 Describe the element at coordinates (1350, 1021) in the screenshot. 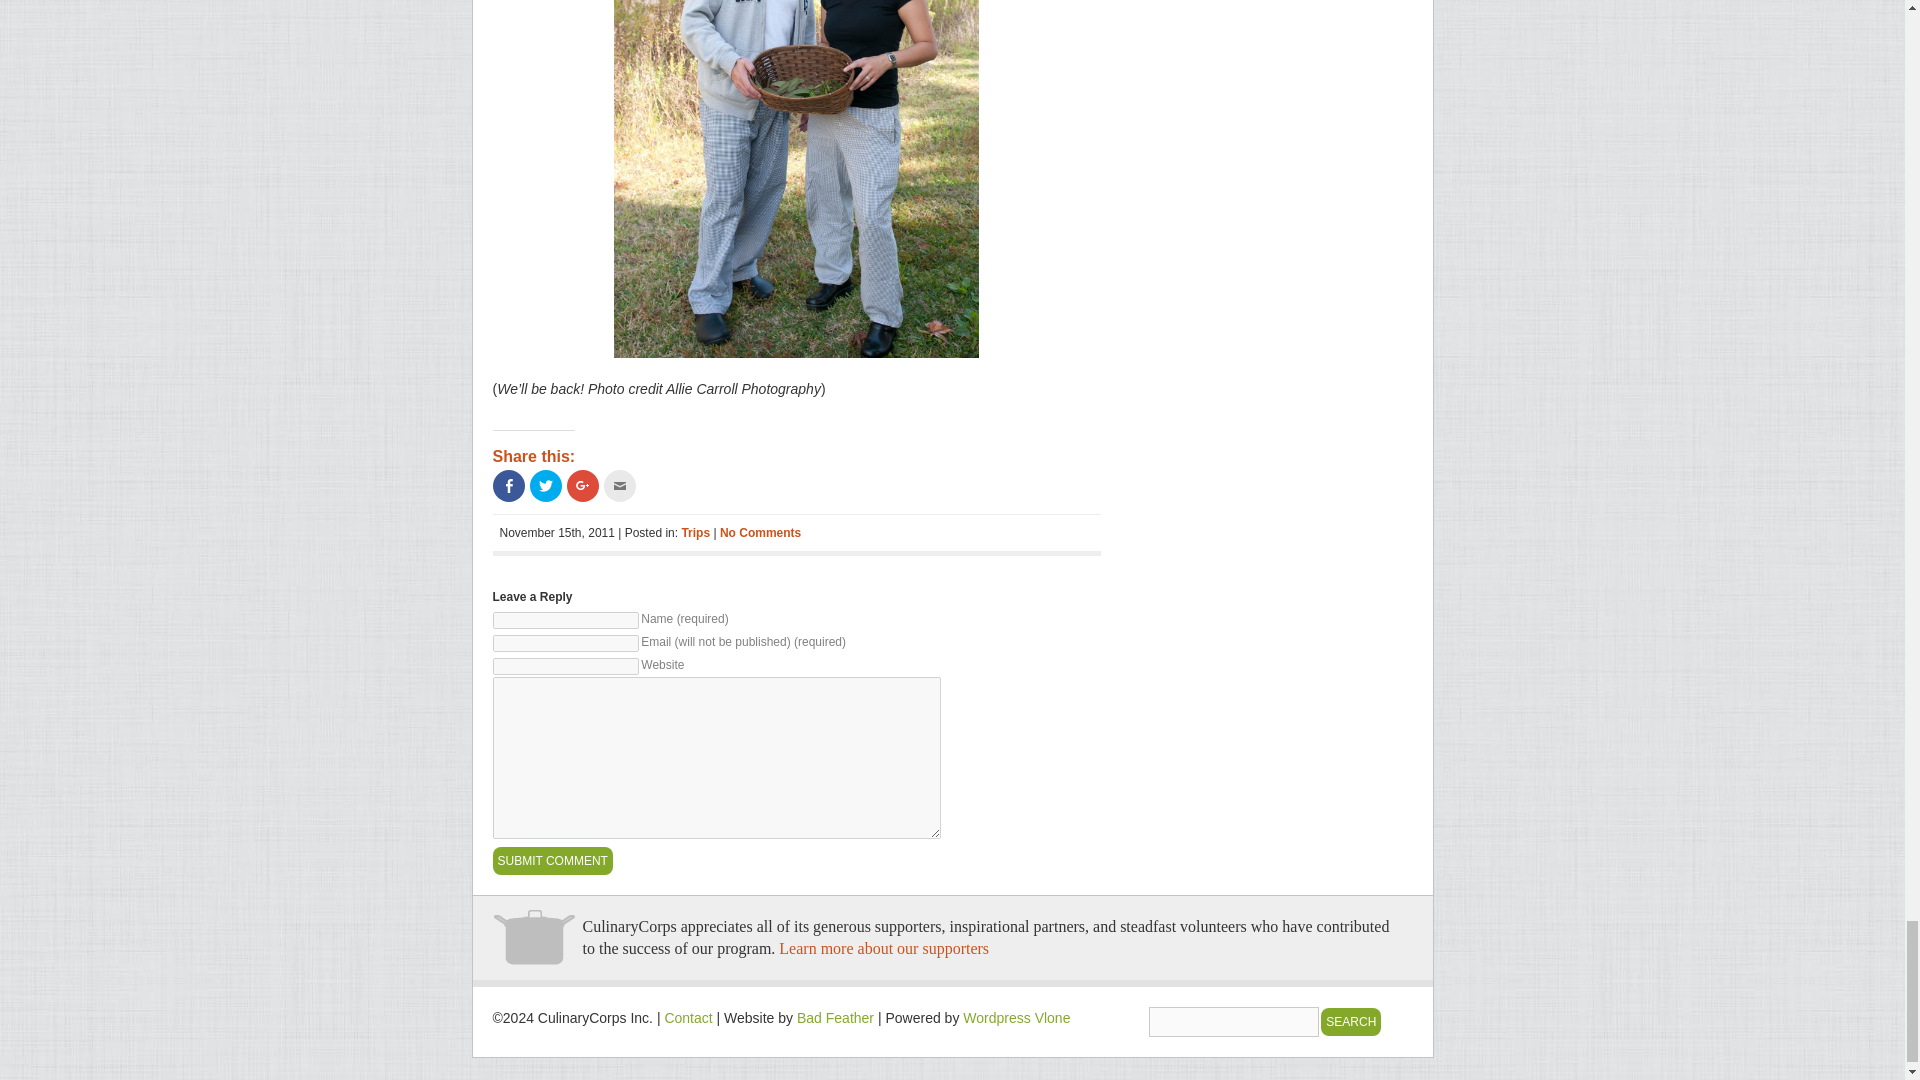

I see `Search` at that location.